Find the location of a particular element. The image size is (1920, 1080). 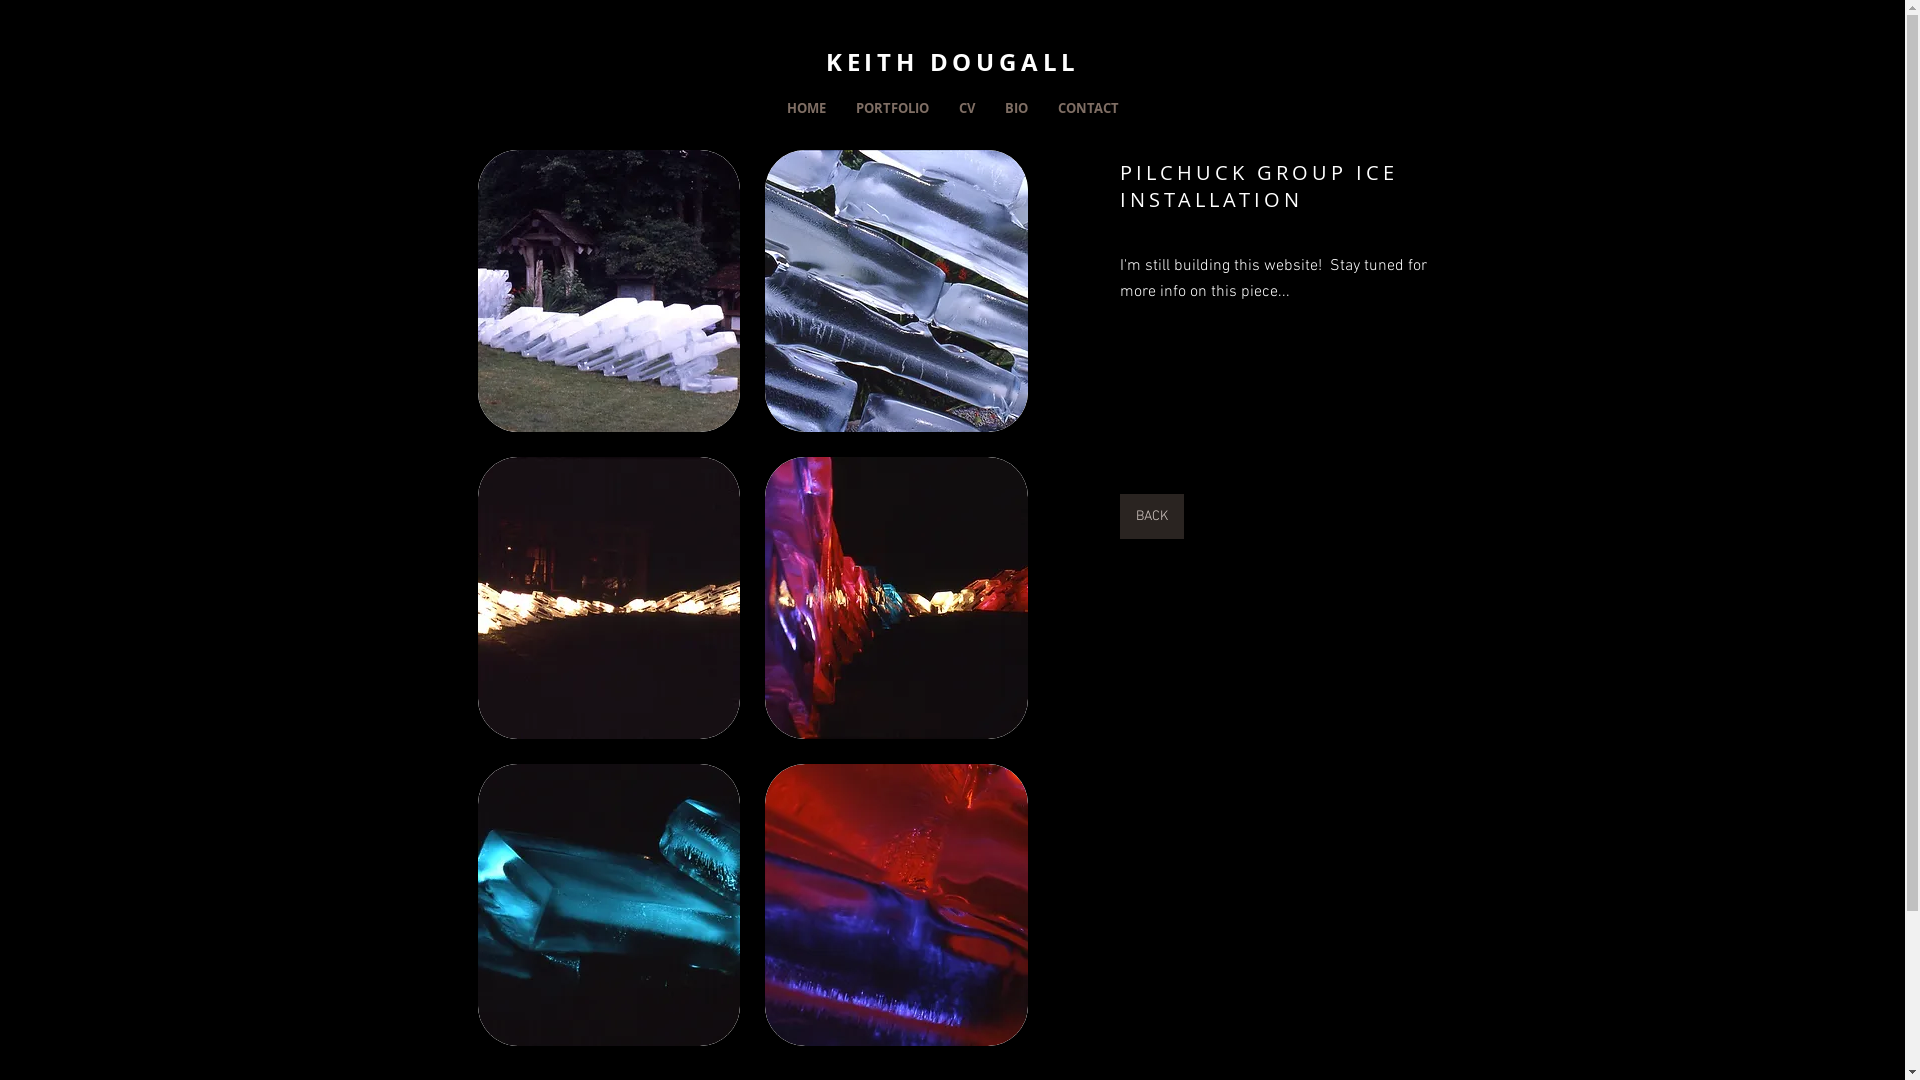

HOME is located at coordinates (806, 108).